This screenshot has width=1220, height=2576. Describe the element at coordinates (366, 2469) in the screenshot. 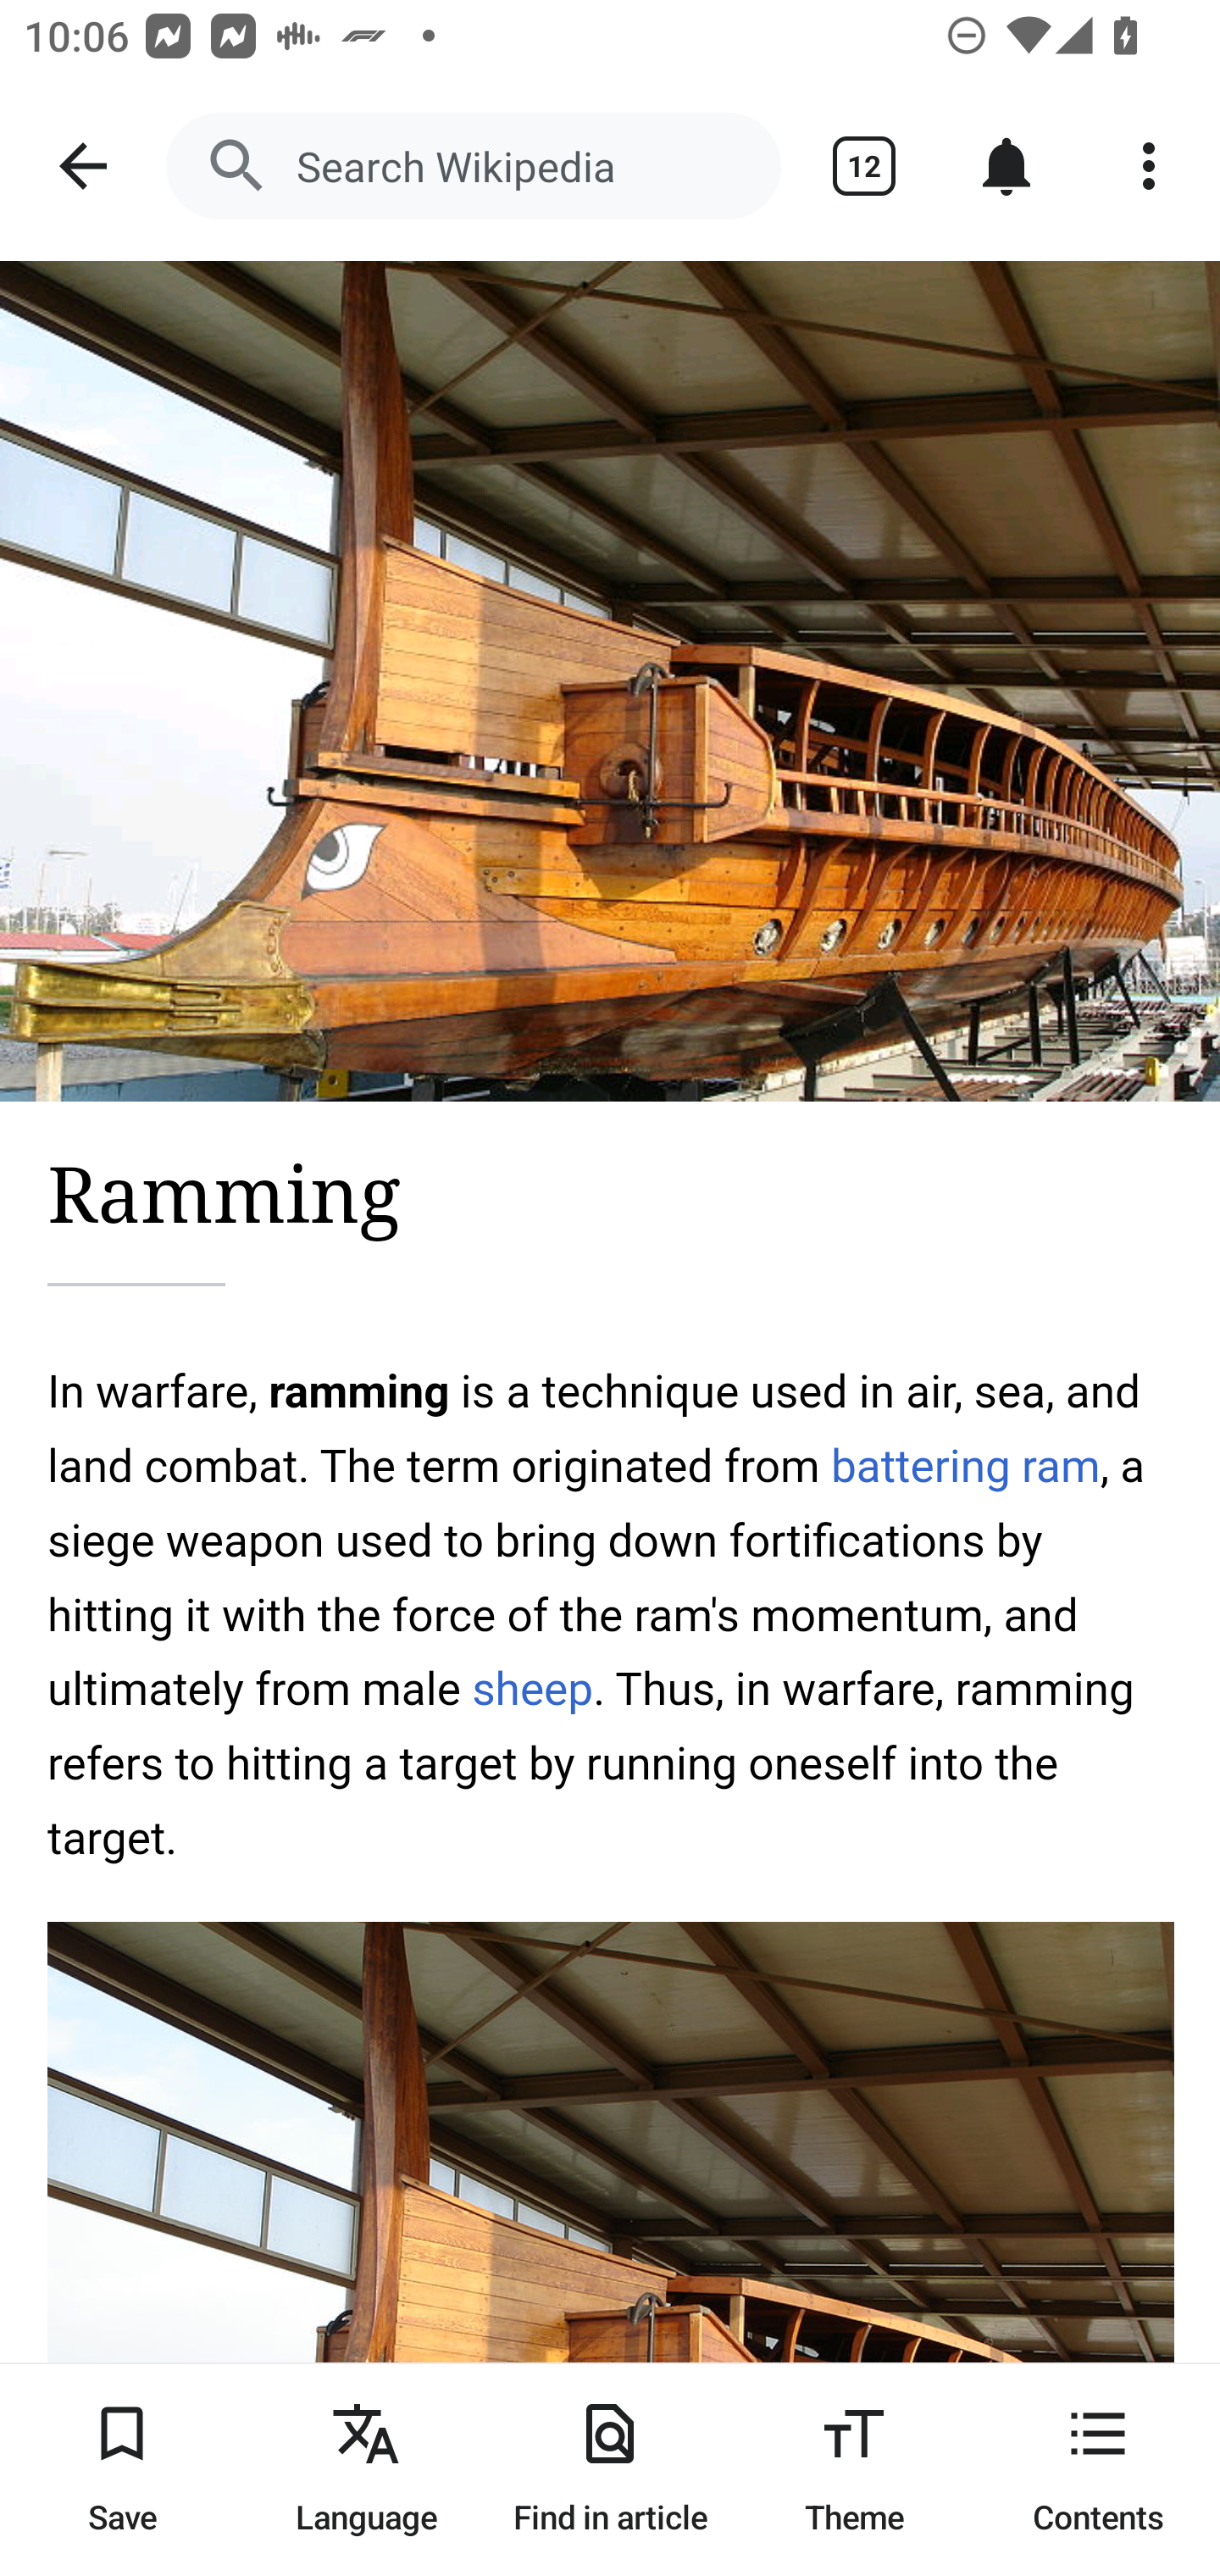

I see `Language` at that location.